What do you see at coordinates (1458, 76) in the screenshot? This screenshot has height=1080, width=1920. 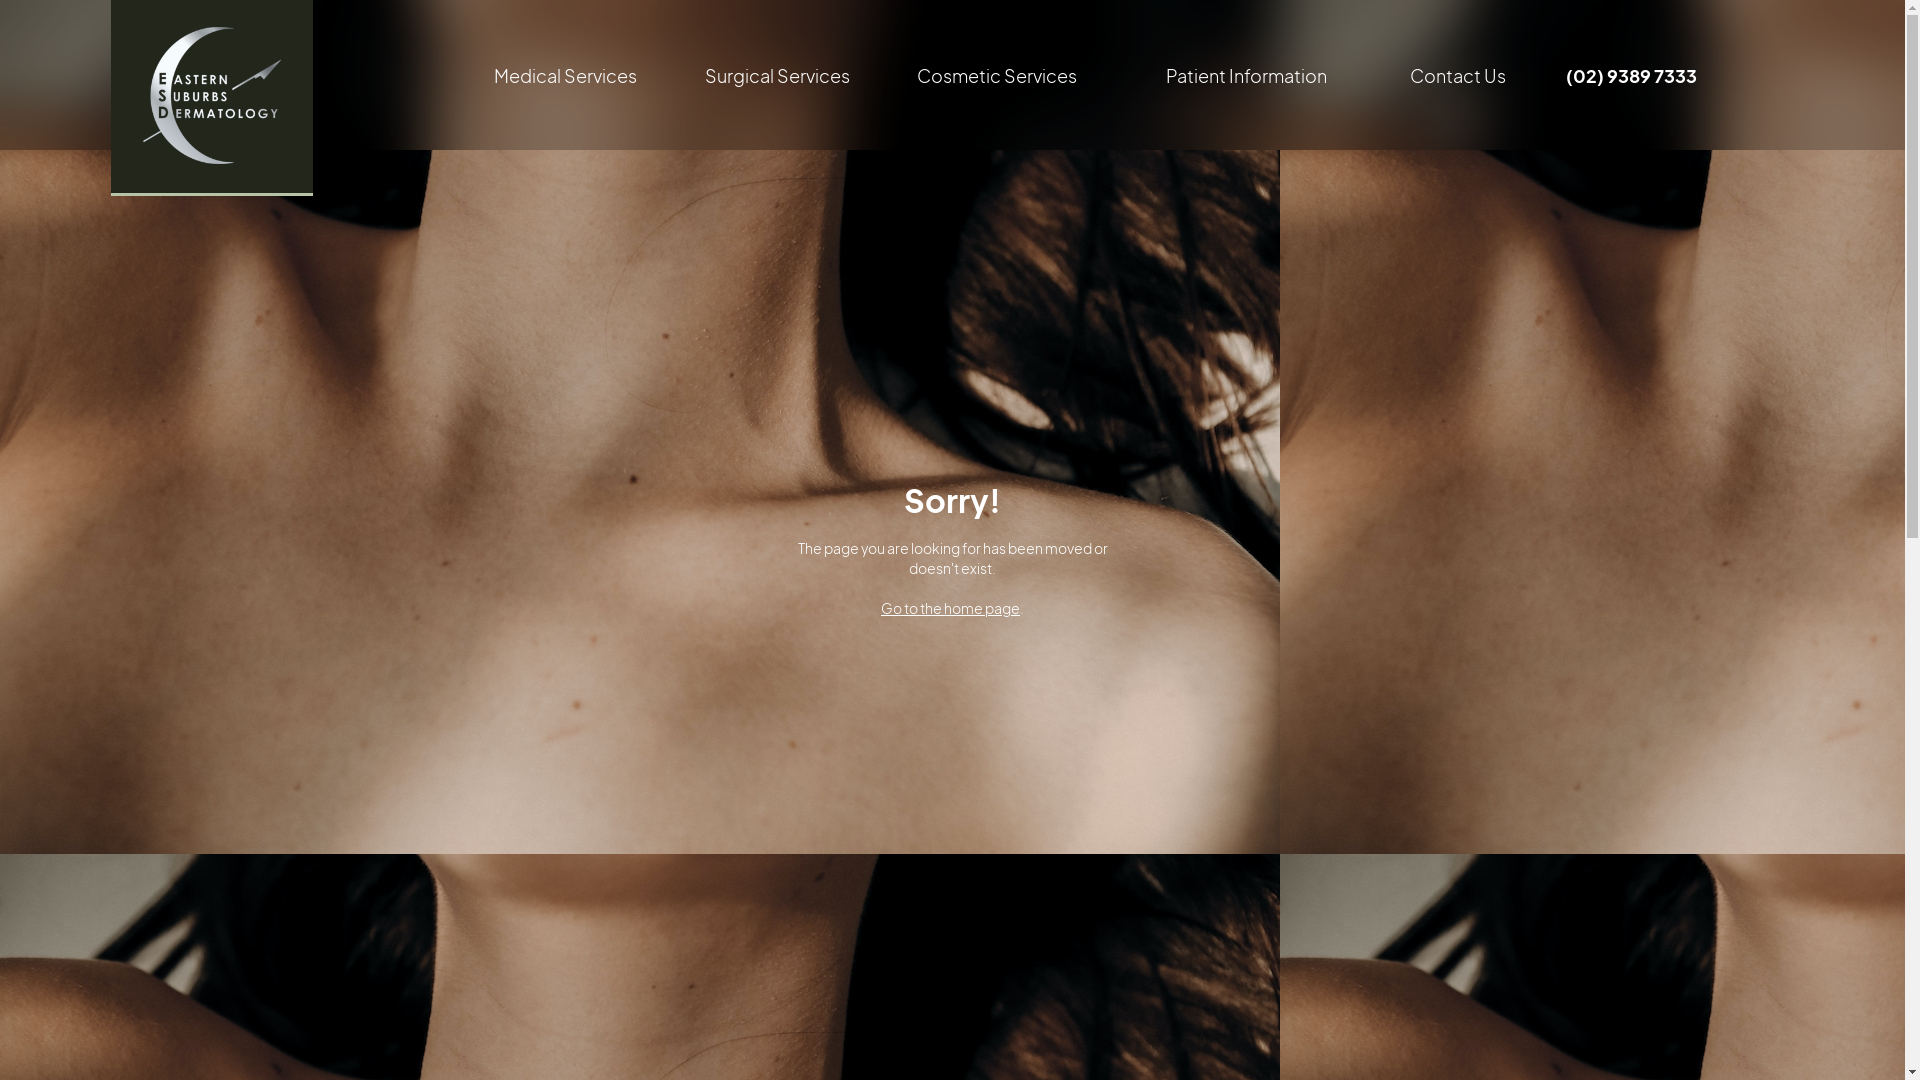 I see `Contact Us` at bounding box center [1458, 76].